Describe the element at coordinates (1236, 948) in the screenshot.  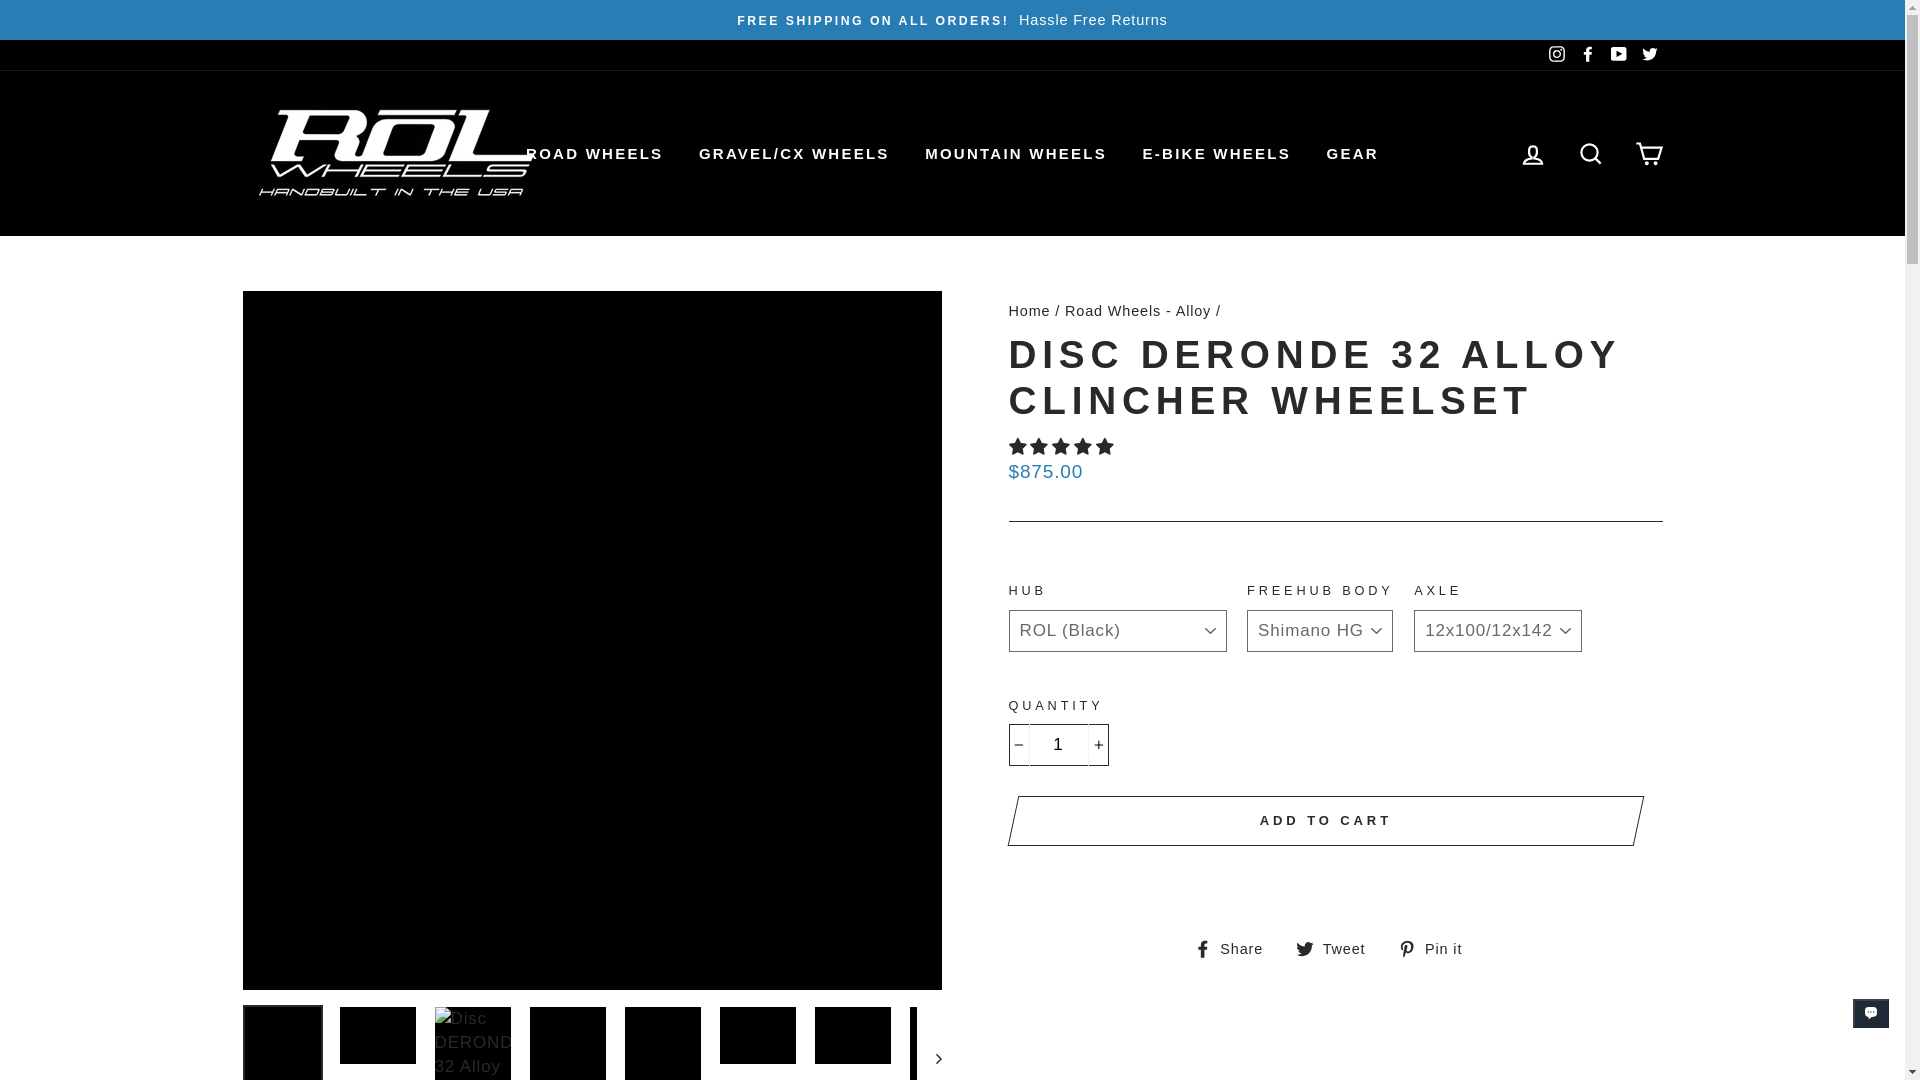
I see `Share on Facebook` at that location.